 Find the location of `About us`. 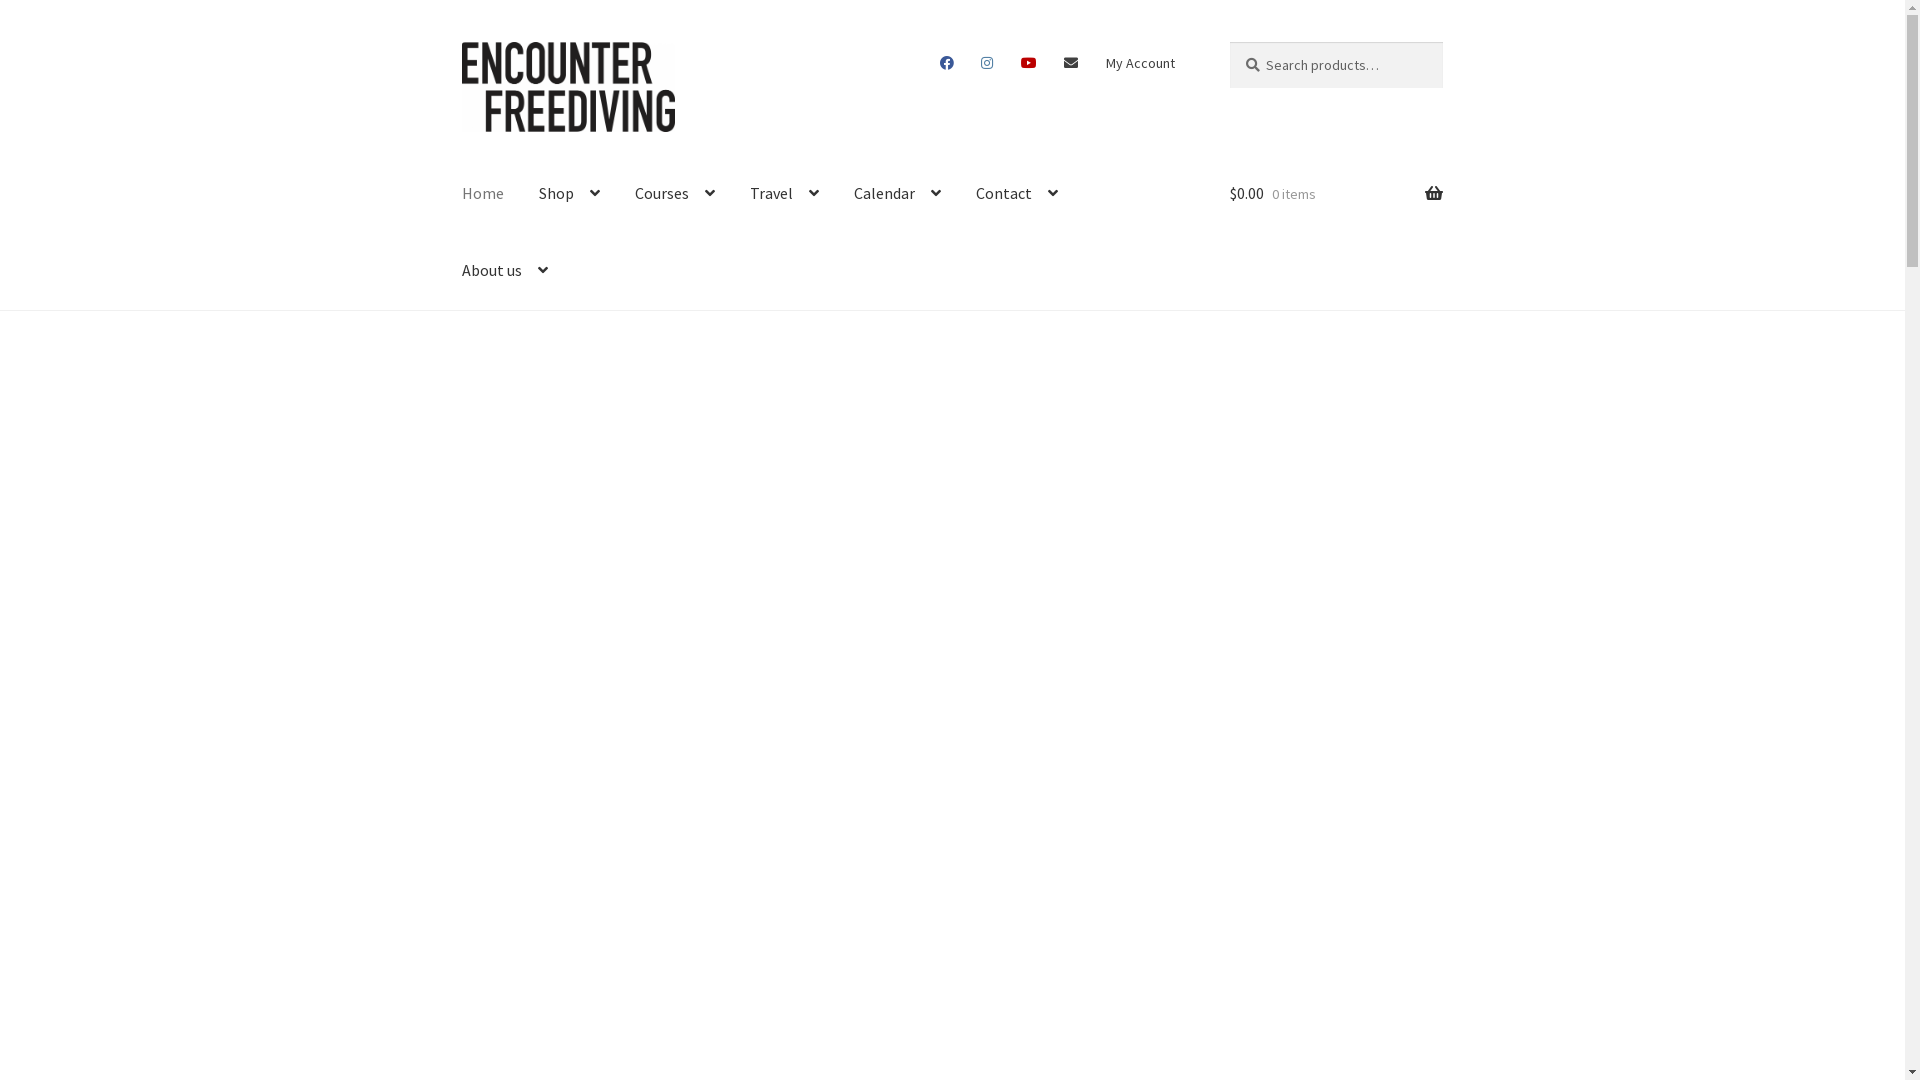

About us is located at coordinates (505, 272).